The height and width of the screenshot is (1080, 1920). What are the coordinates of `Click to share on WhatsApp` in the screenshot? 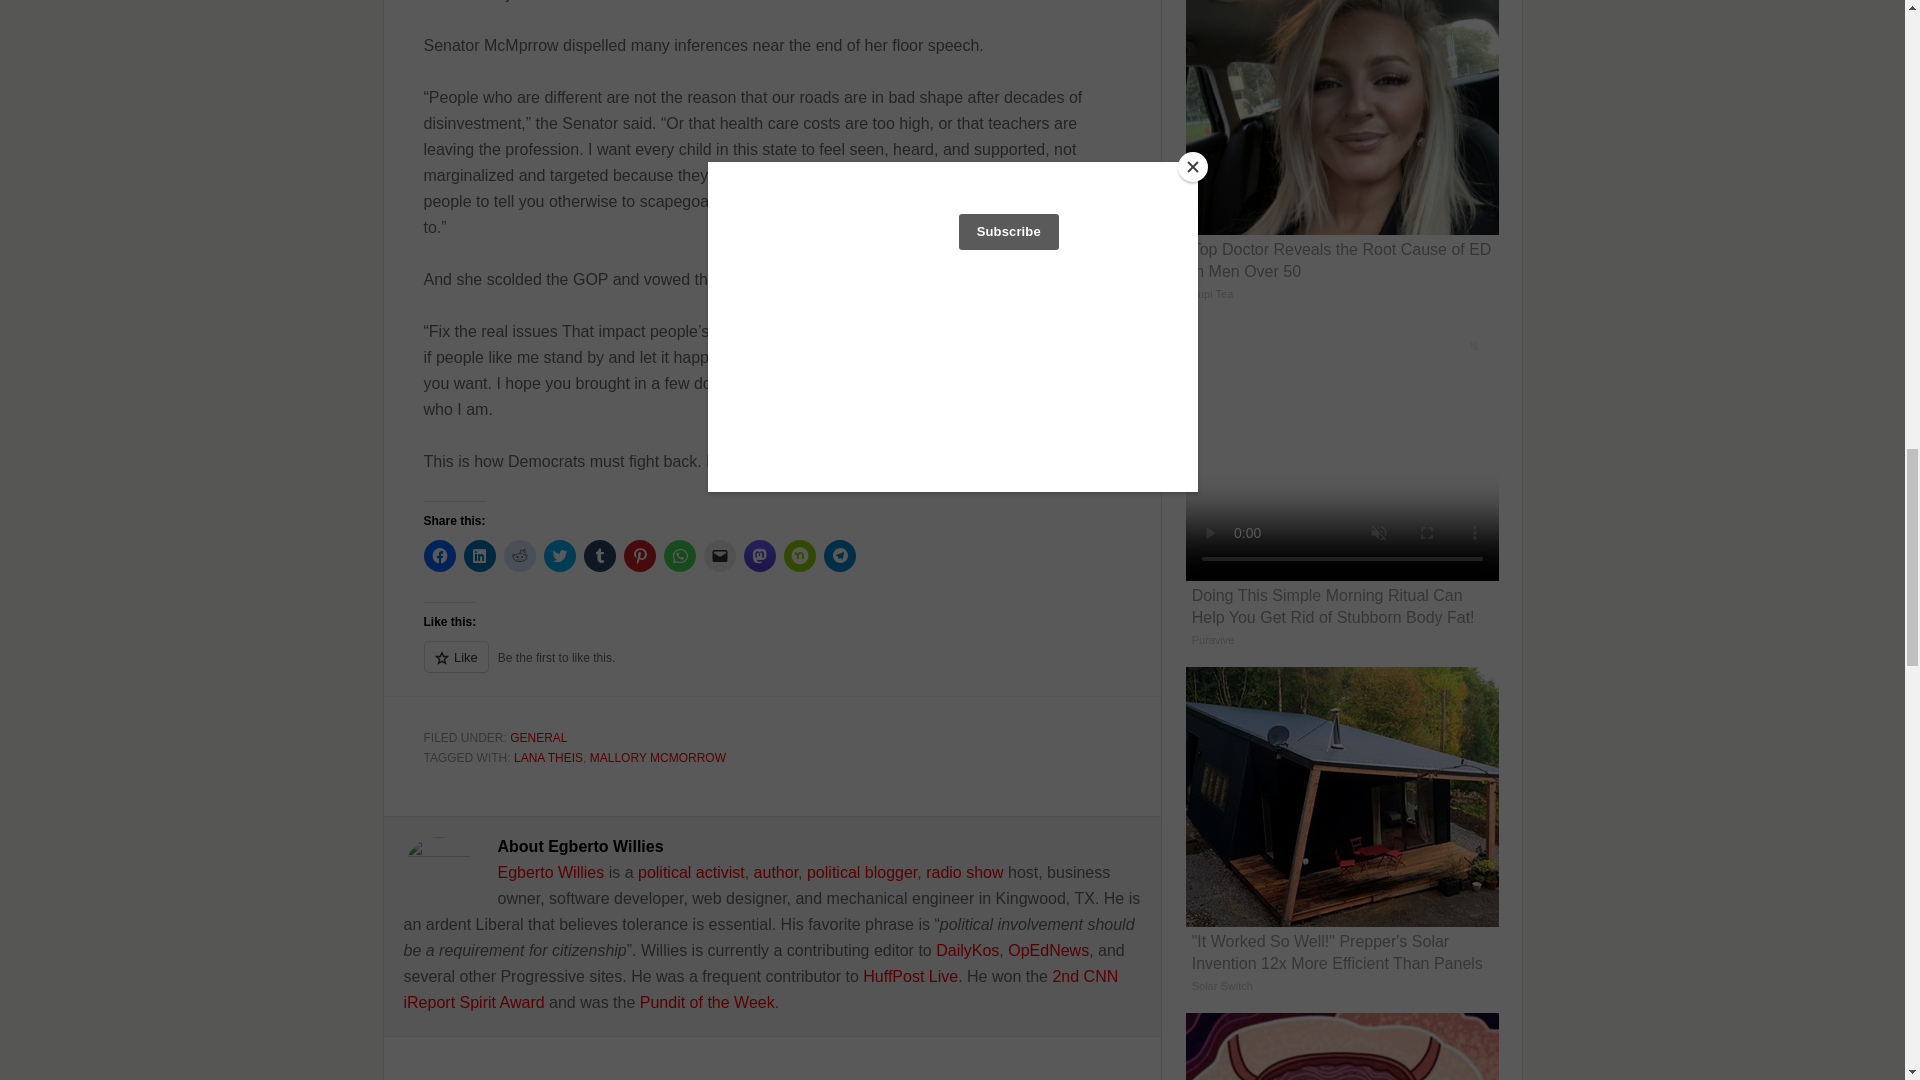 It's located at (680, 556).